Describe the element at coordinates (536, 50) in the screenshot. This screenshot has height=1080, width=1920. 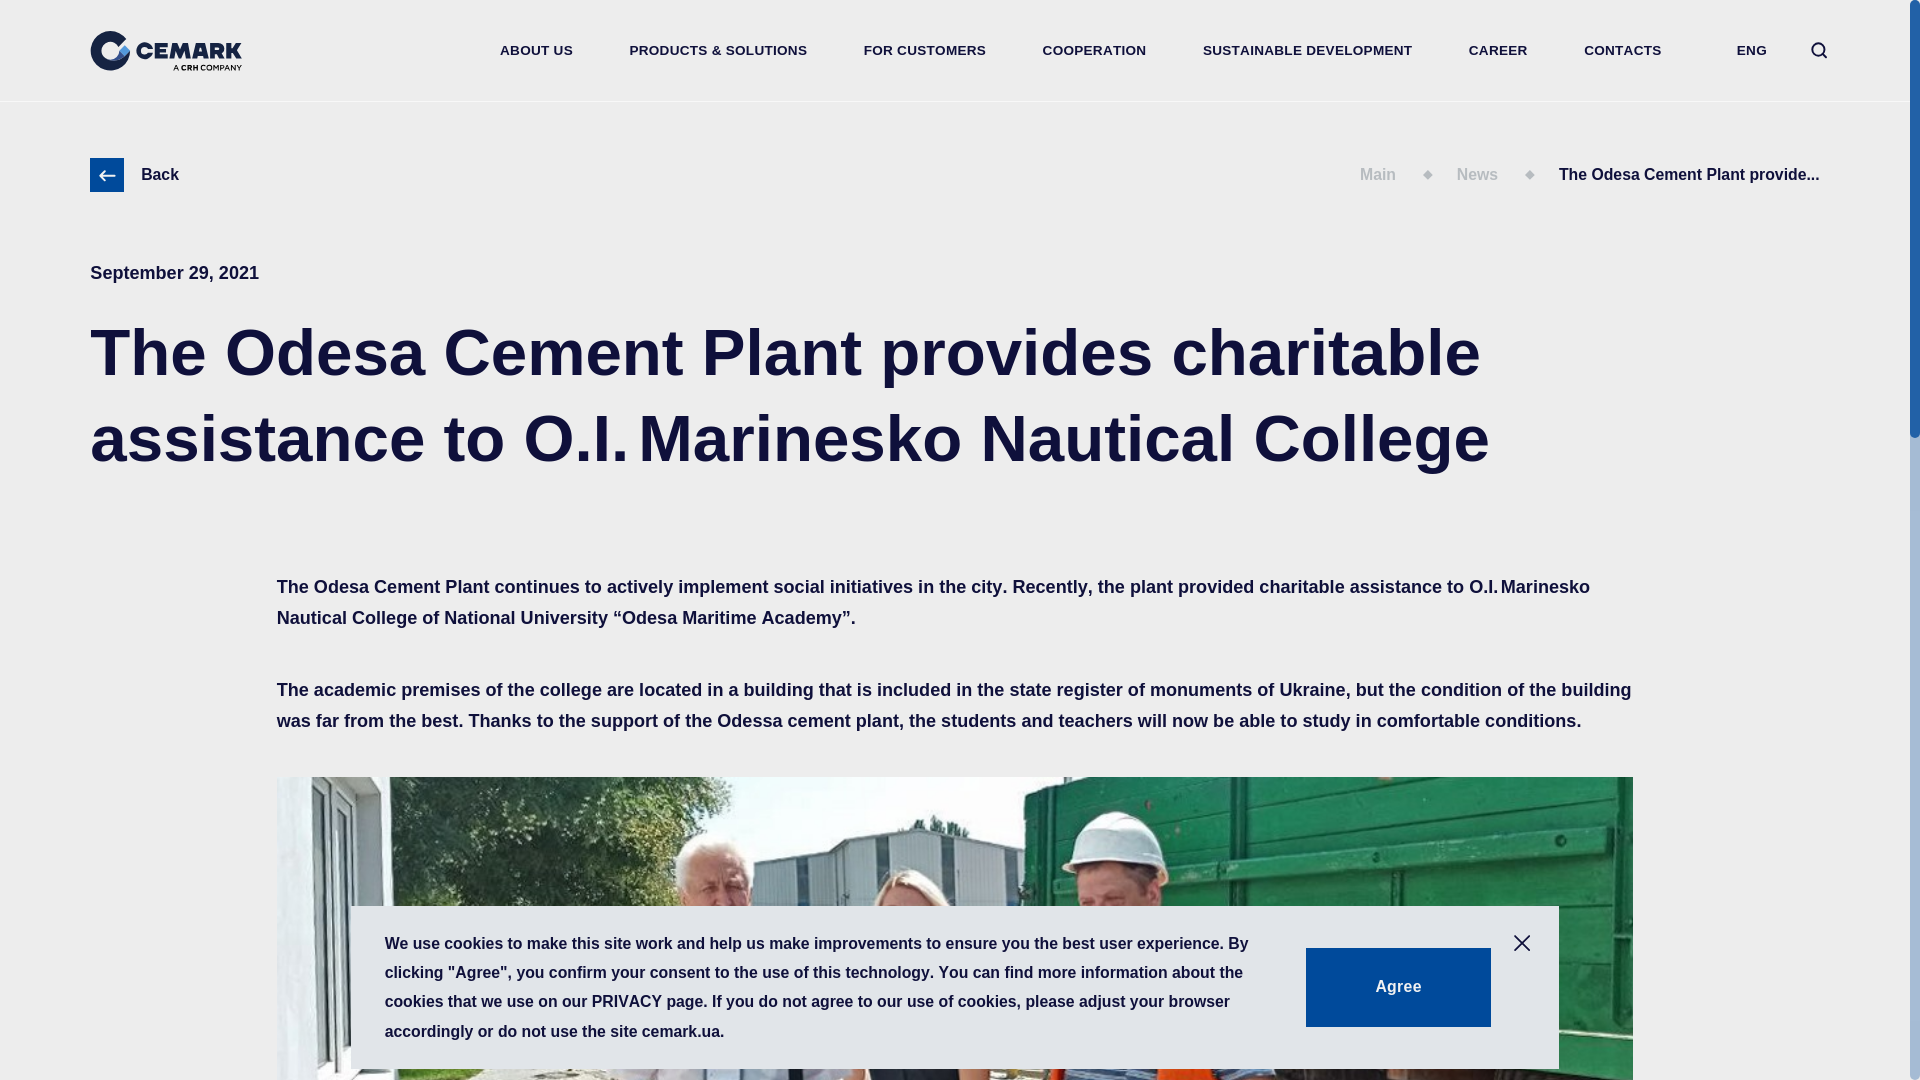
I see `ABOUT US` at that location.